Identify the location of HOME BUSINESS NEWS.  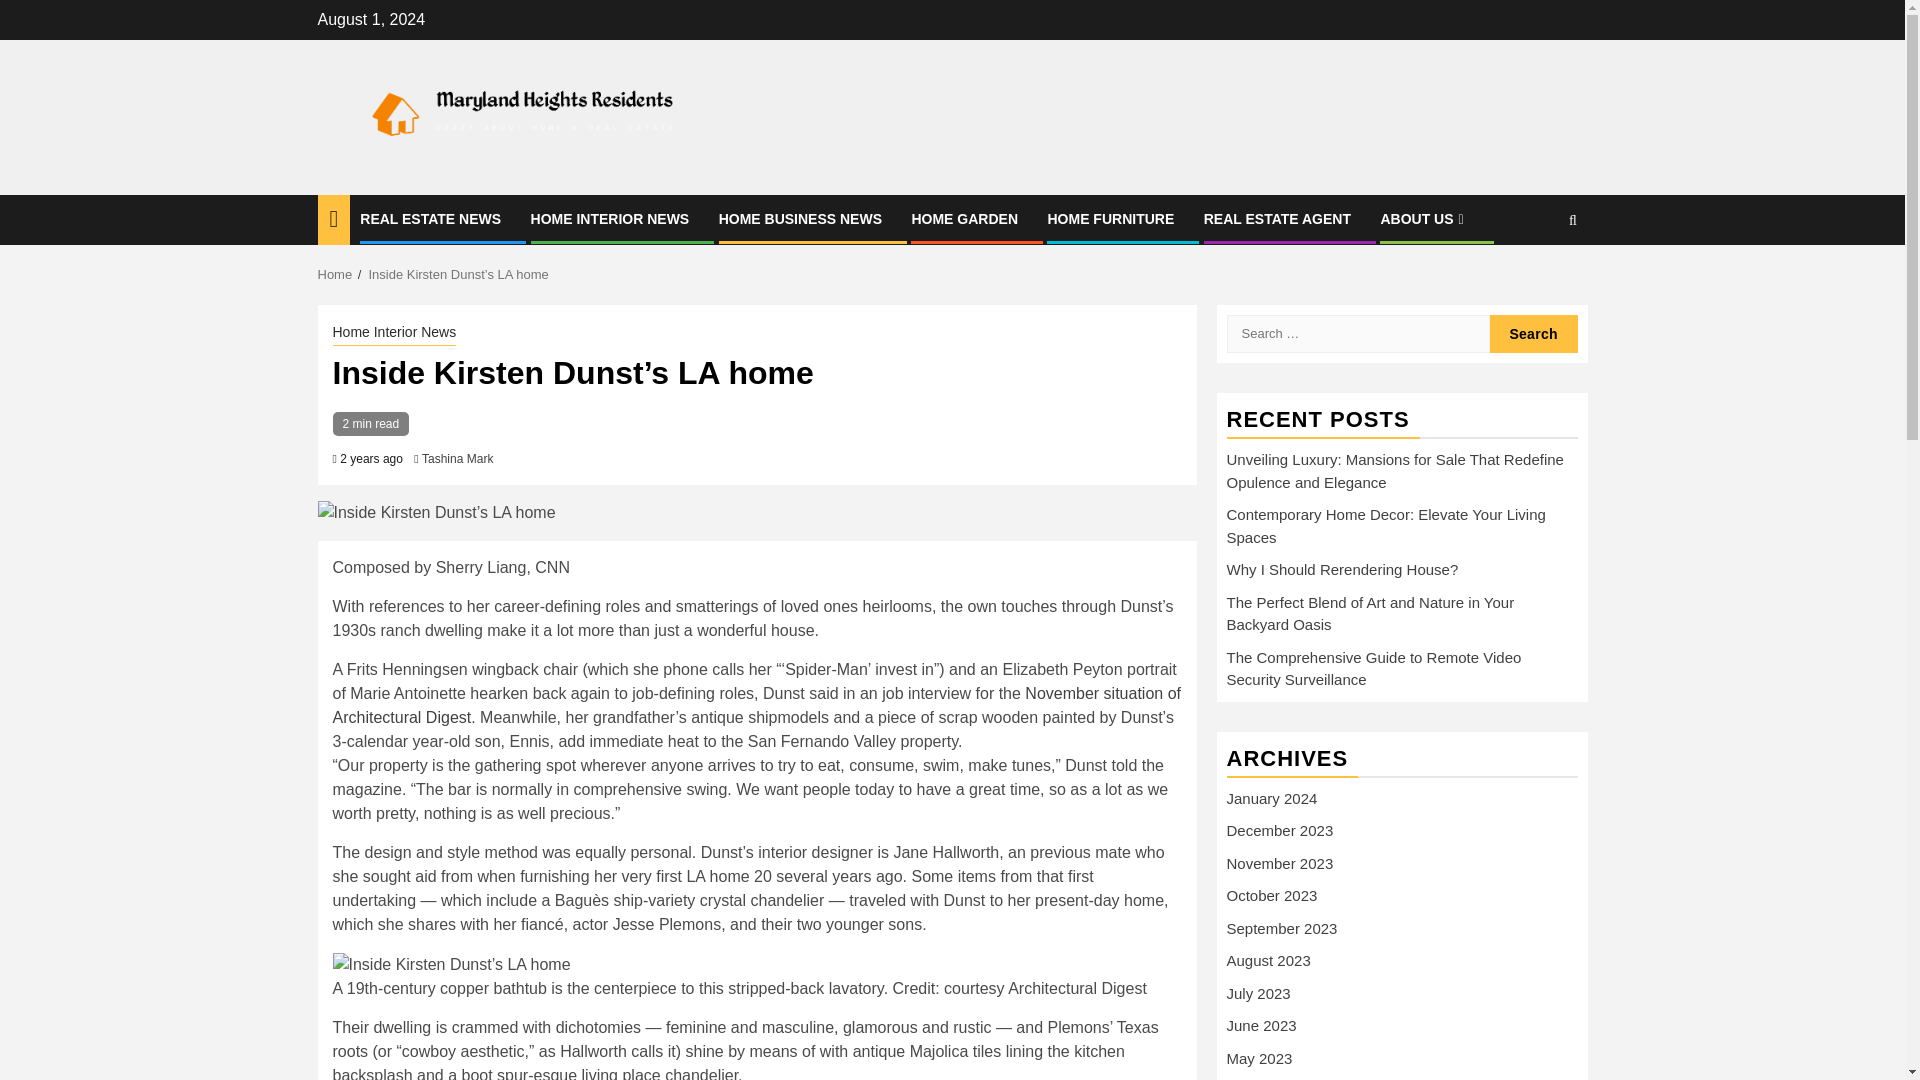
(800, 218).